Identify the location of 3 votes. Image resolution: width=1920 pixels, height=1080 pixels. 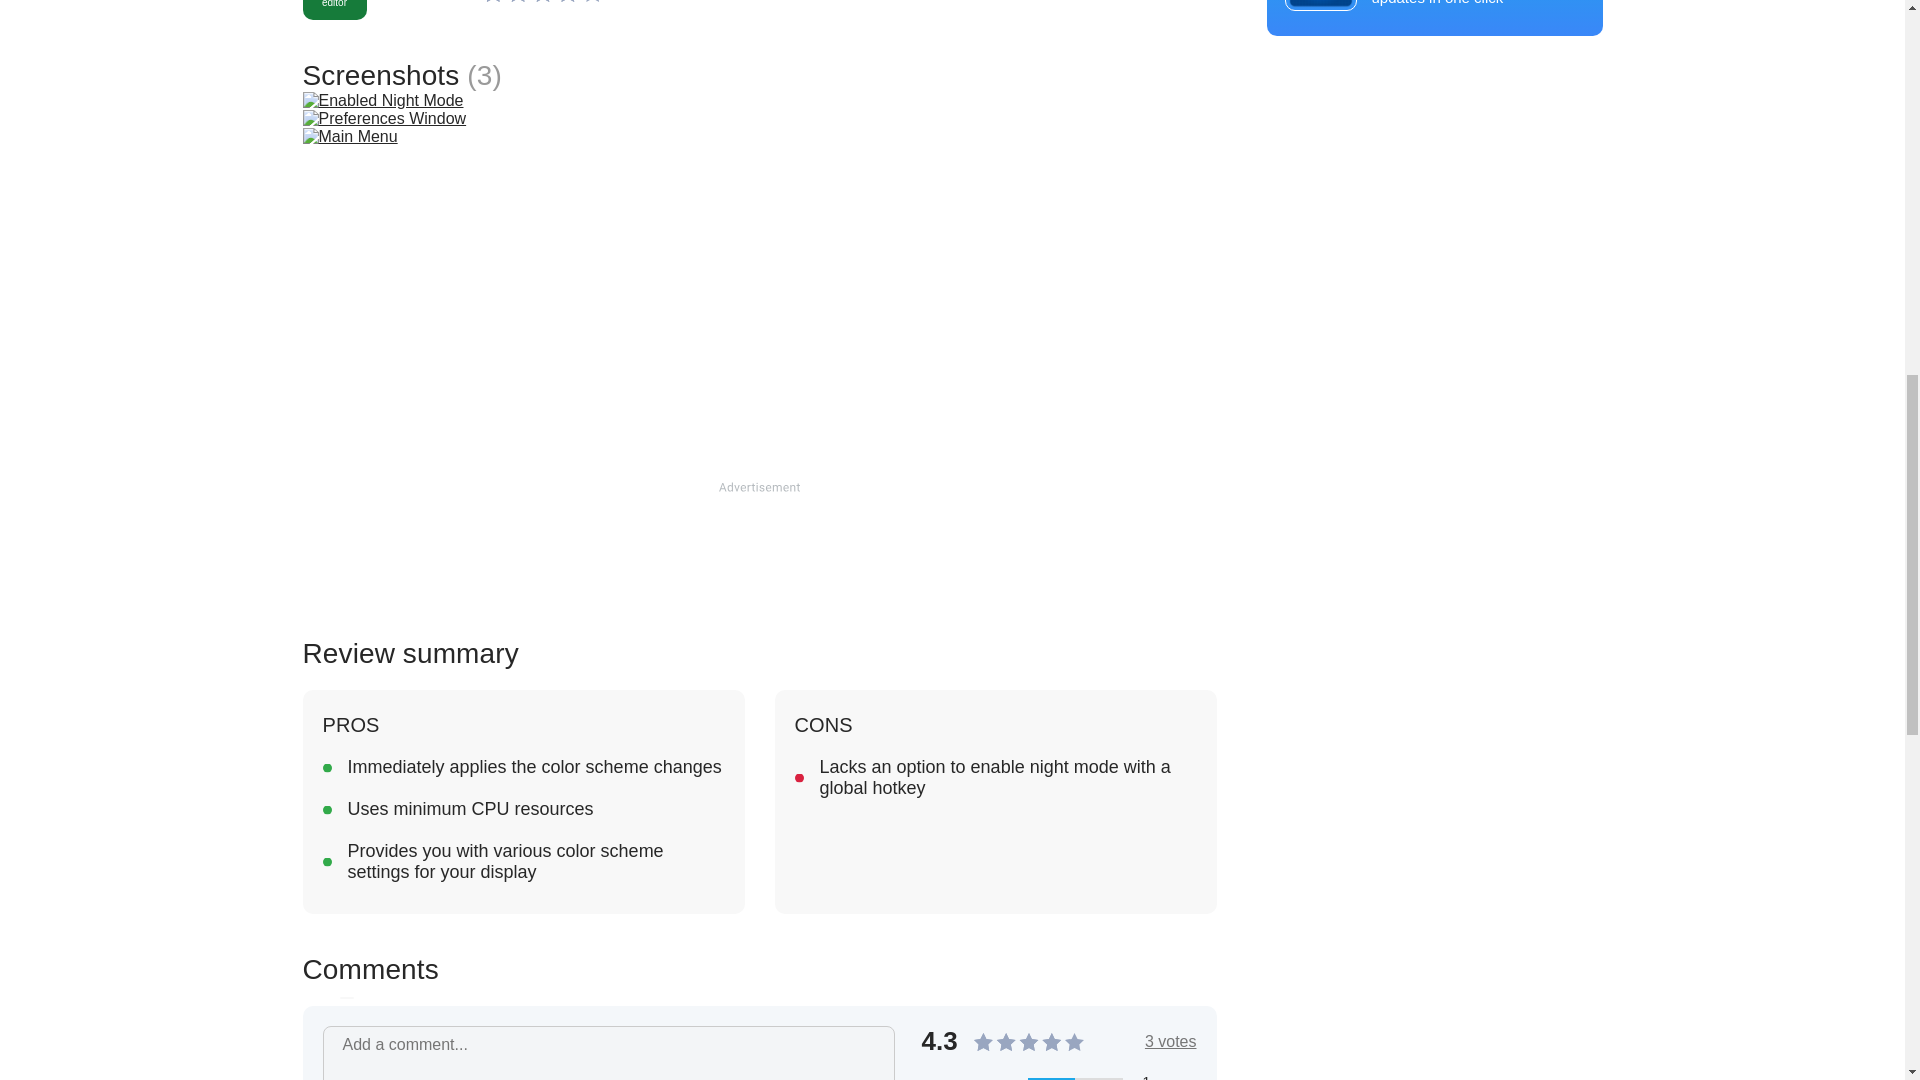
(1170, 1040).